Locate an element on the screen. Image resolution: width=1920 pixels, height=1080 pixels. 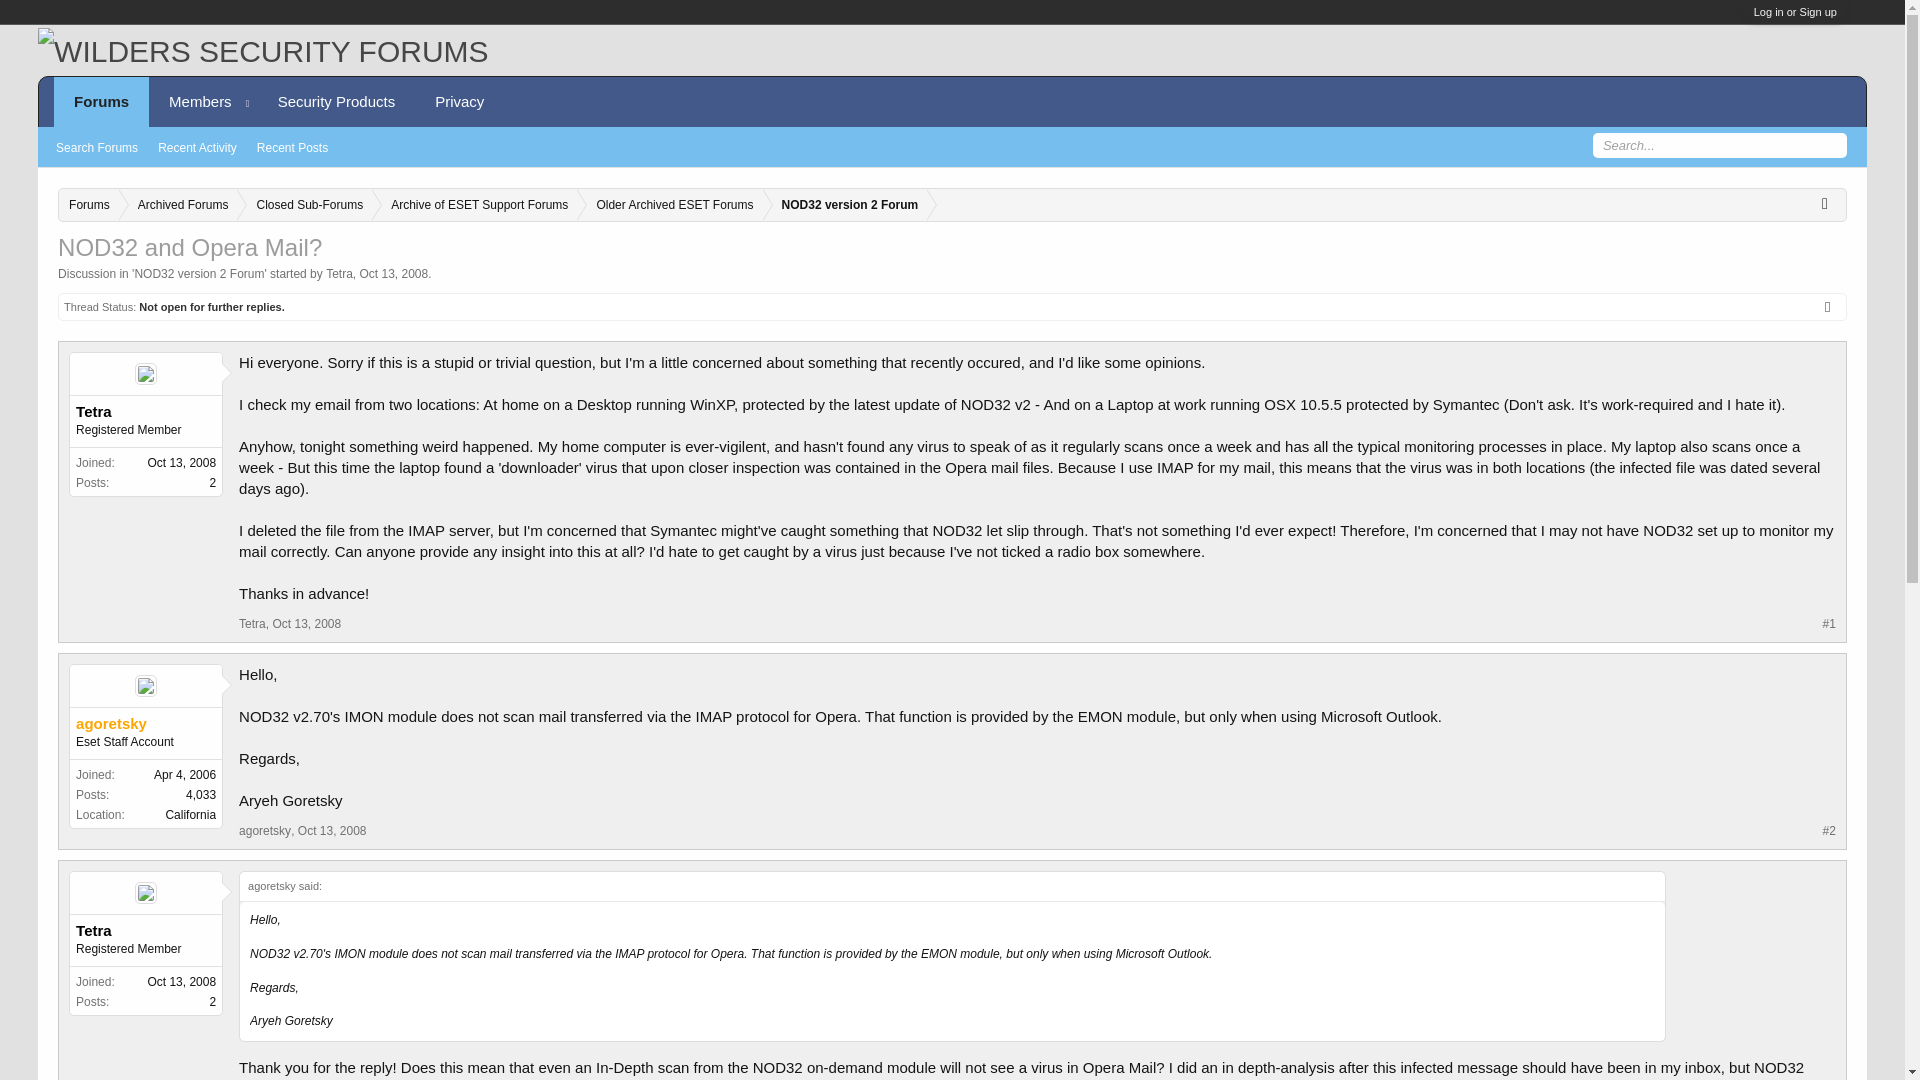
Oct 13, 2008 at 1:43 AM is located at coordinates (394, 273).